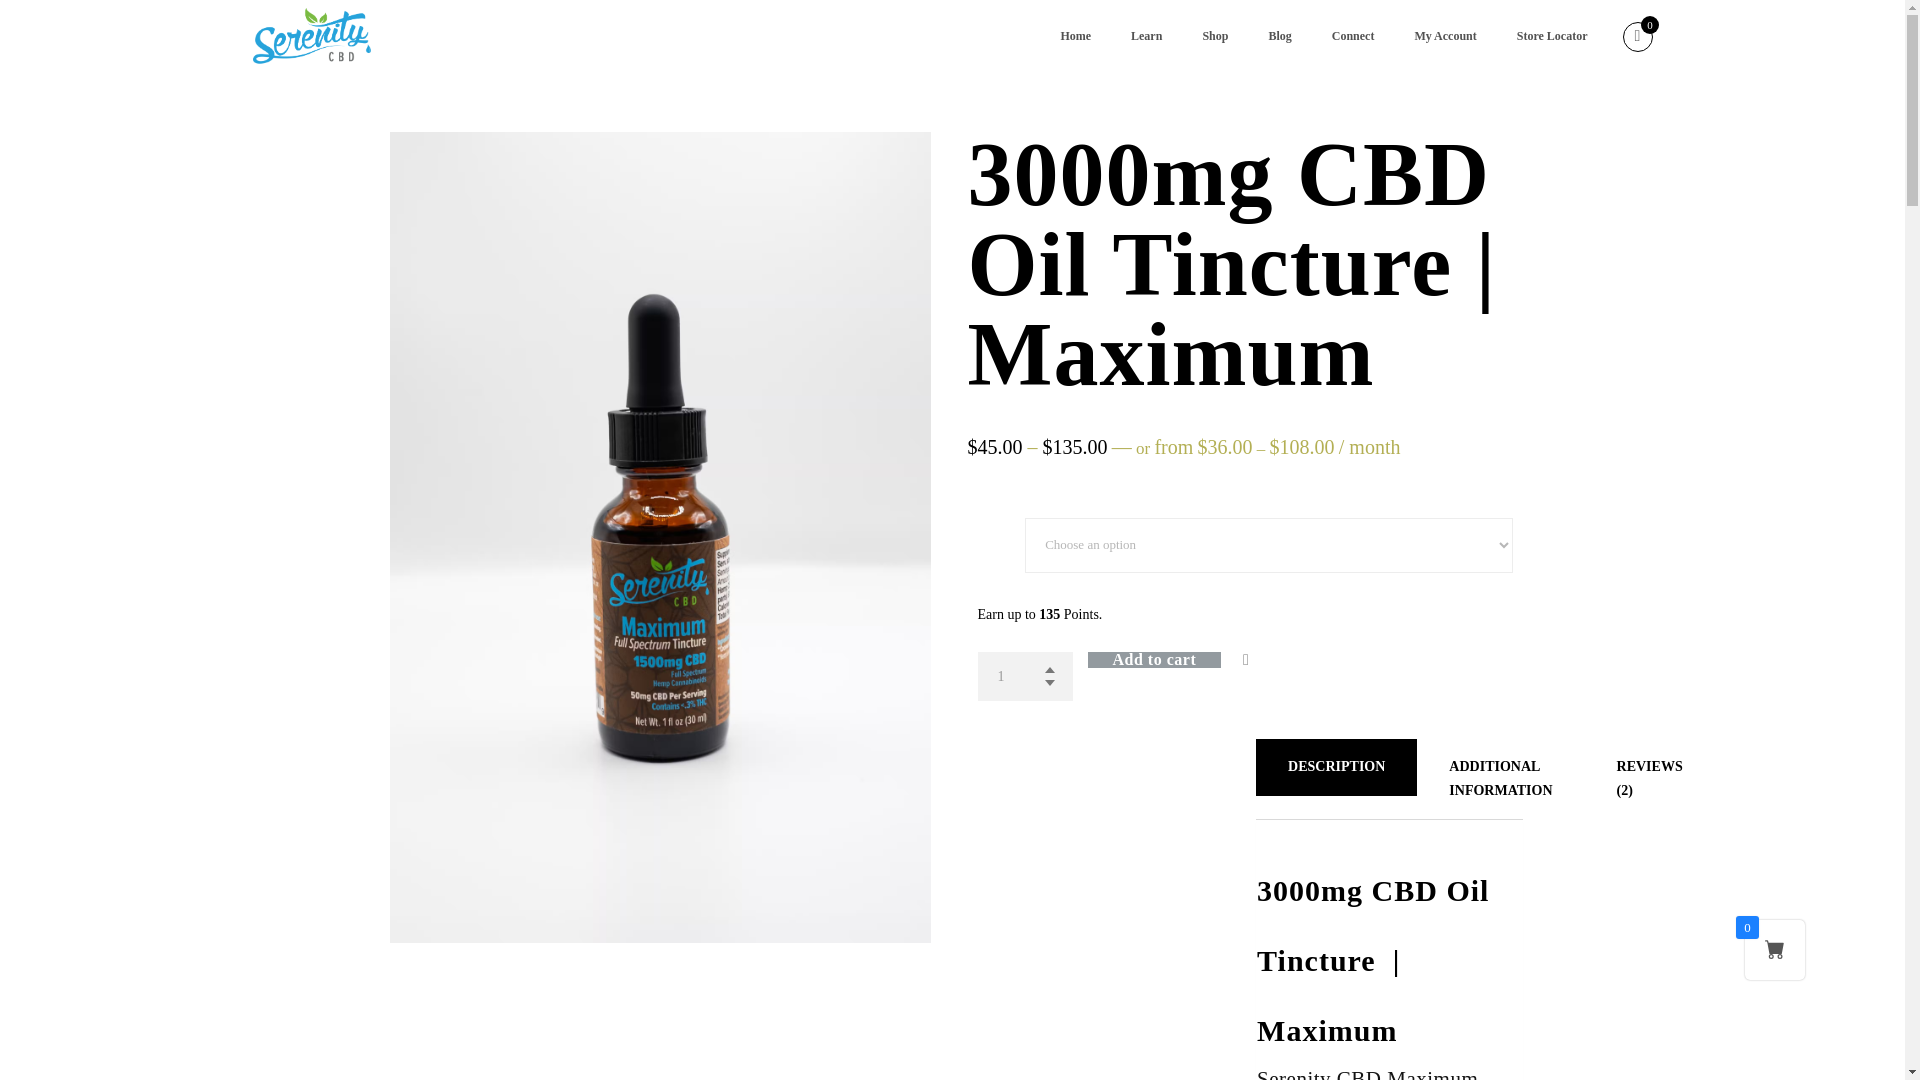 Image resolution: width=1920 pixels, height=1080 pixels. I want to click on Qty, so click(1025, 676).